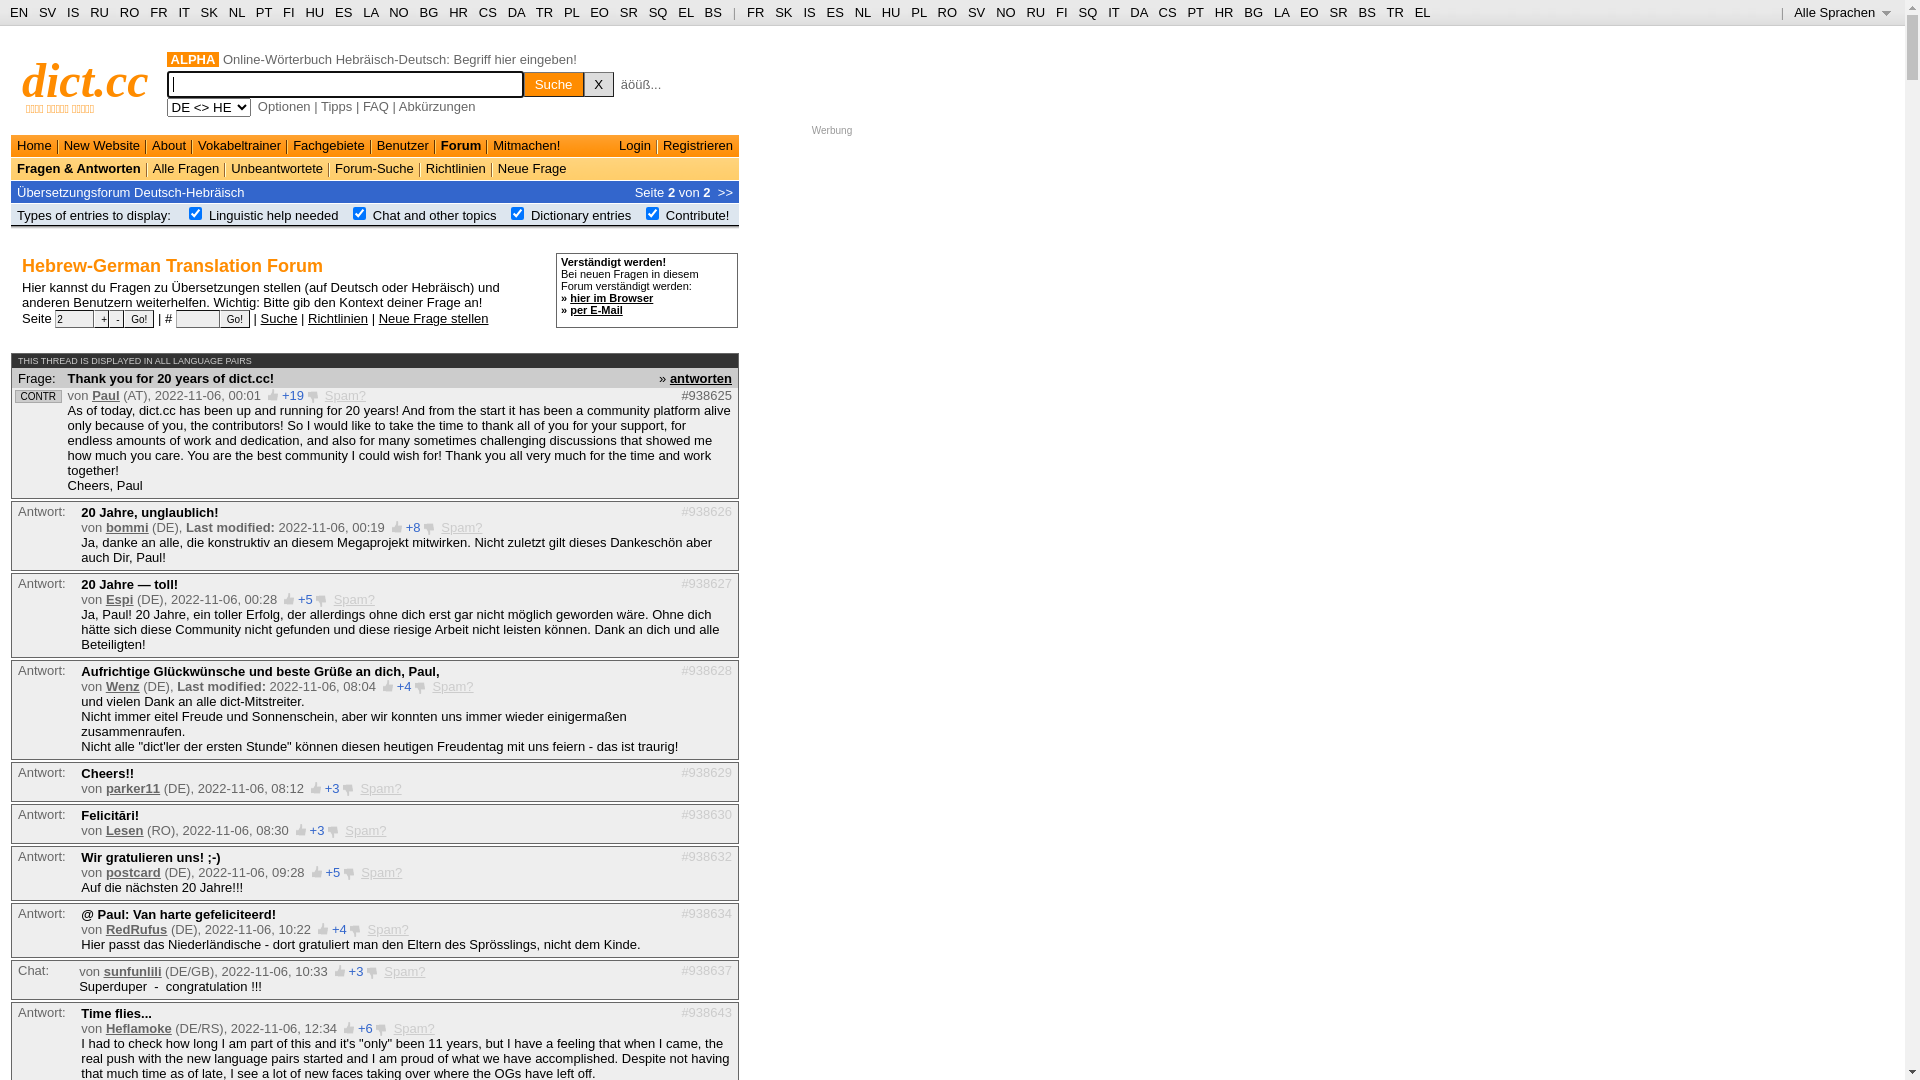 The image size is (1920, 1080). Describe the element at coordinates (136, 930) in the screenshot. I see `RedRufus` at that location.